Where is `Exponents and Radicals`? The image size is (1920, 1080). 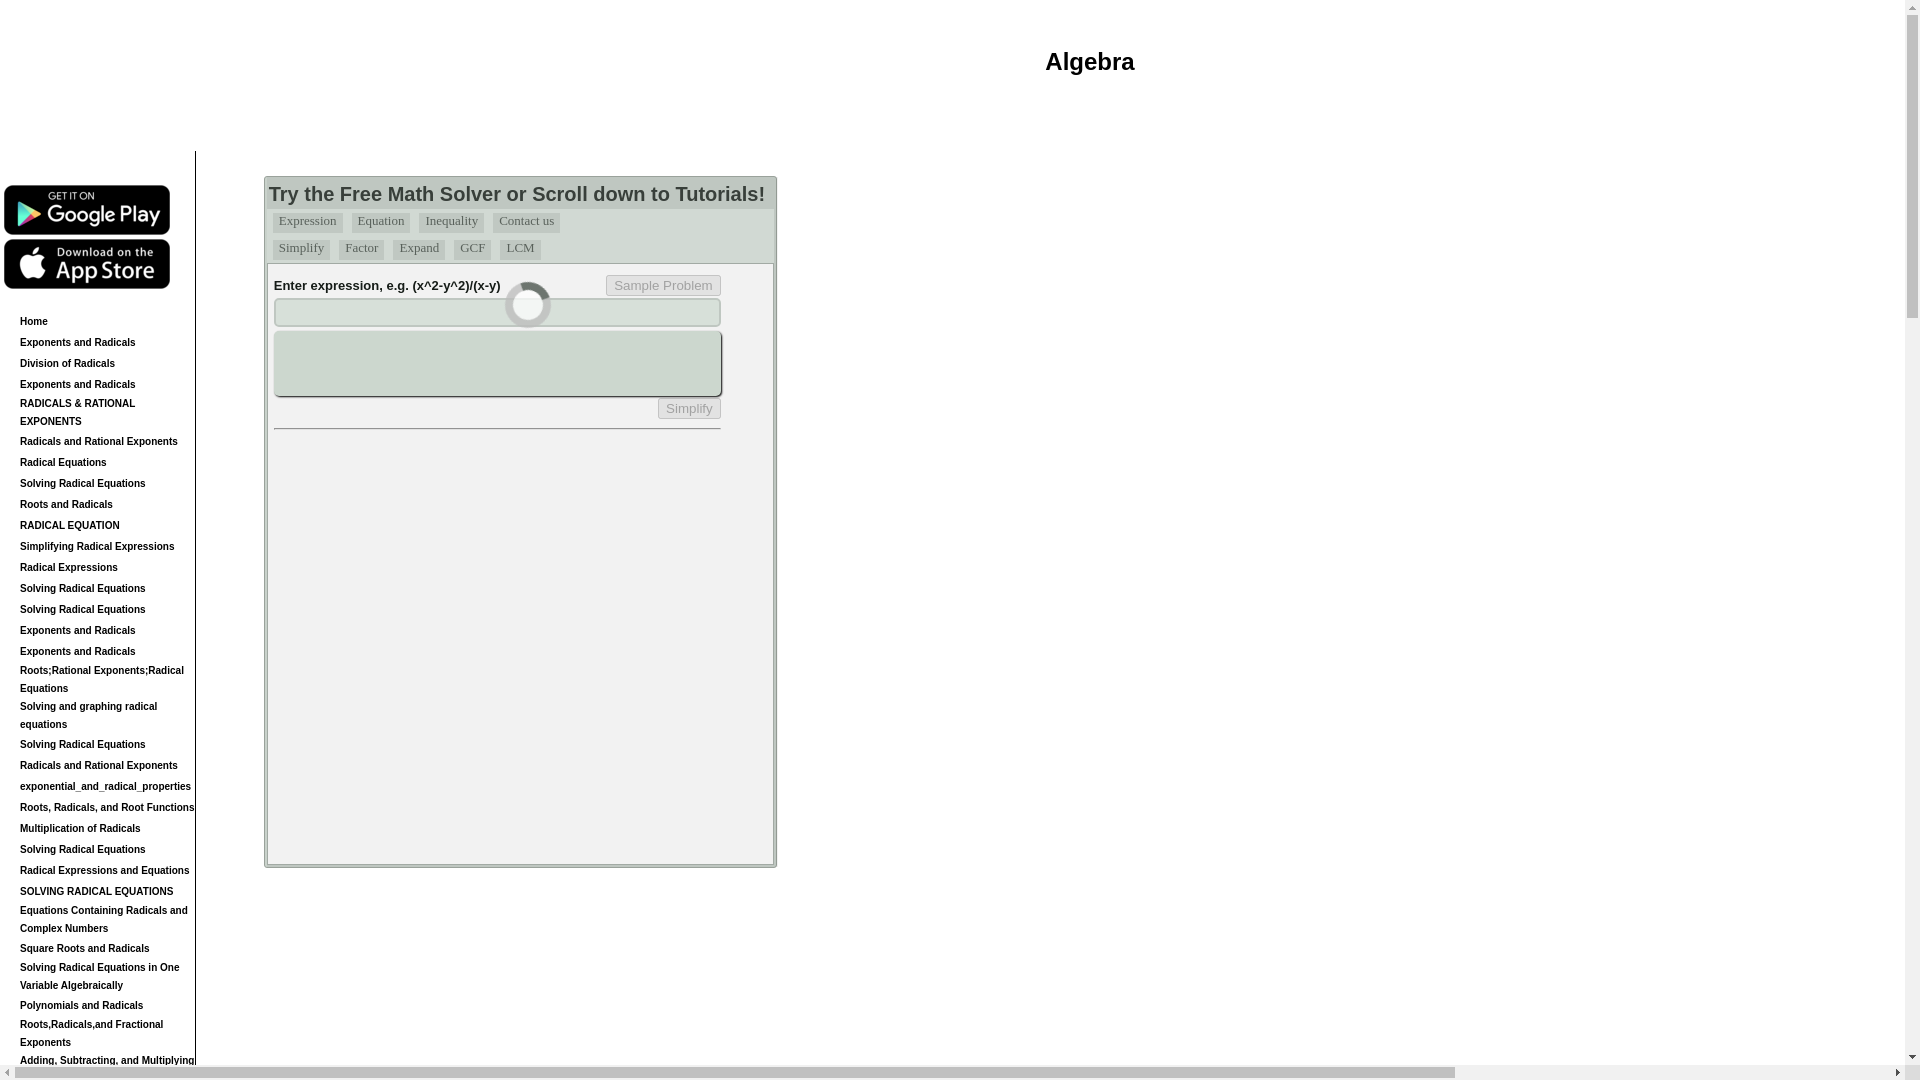 Exponents and Radicals is located at coordinates (78, 383).